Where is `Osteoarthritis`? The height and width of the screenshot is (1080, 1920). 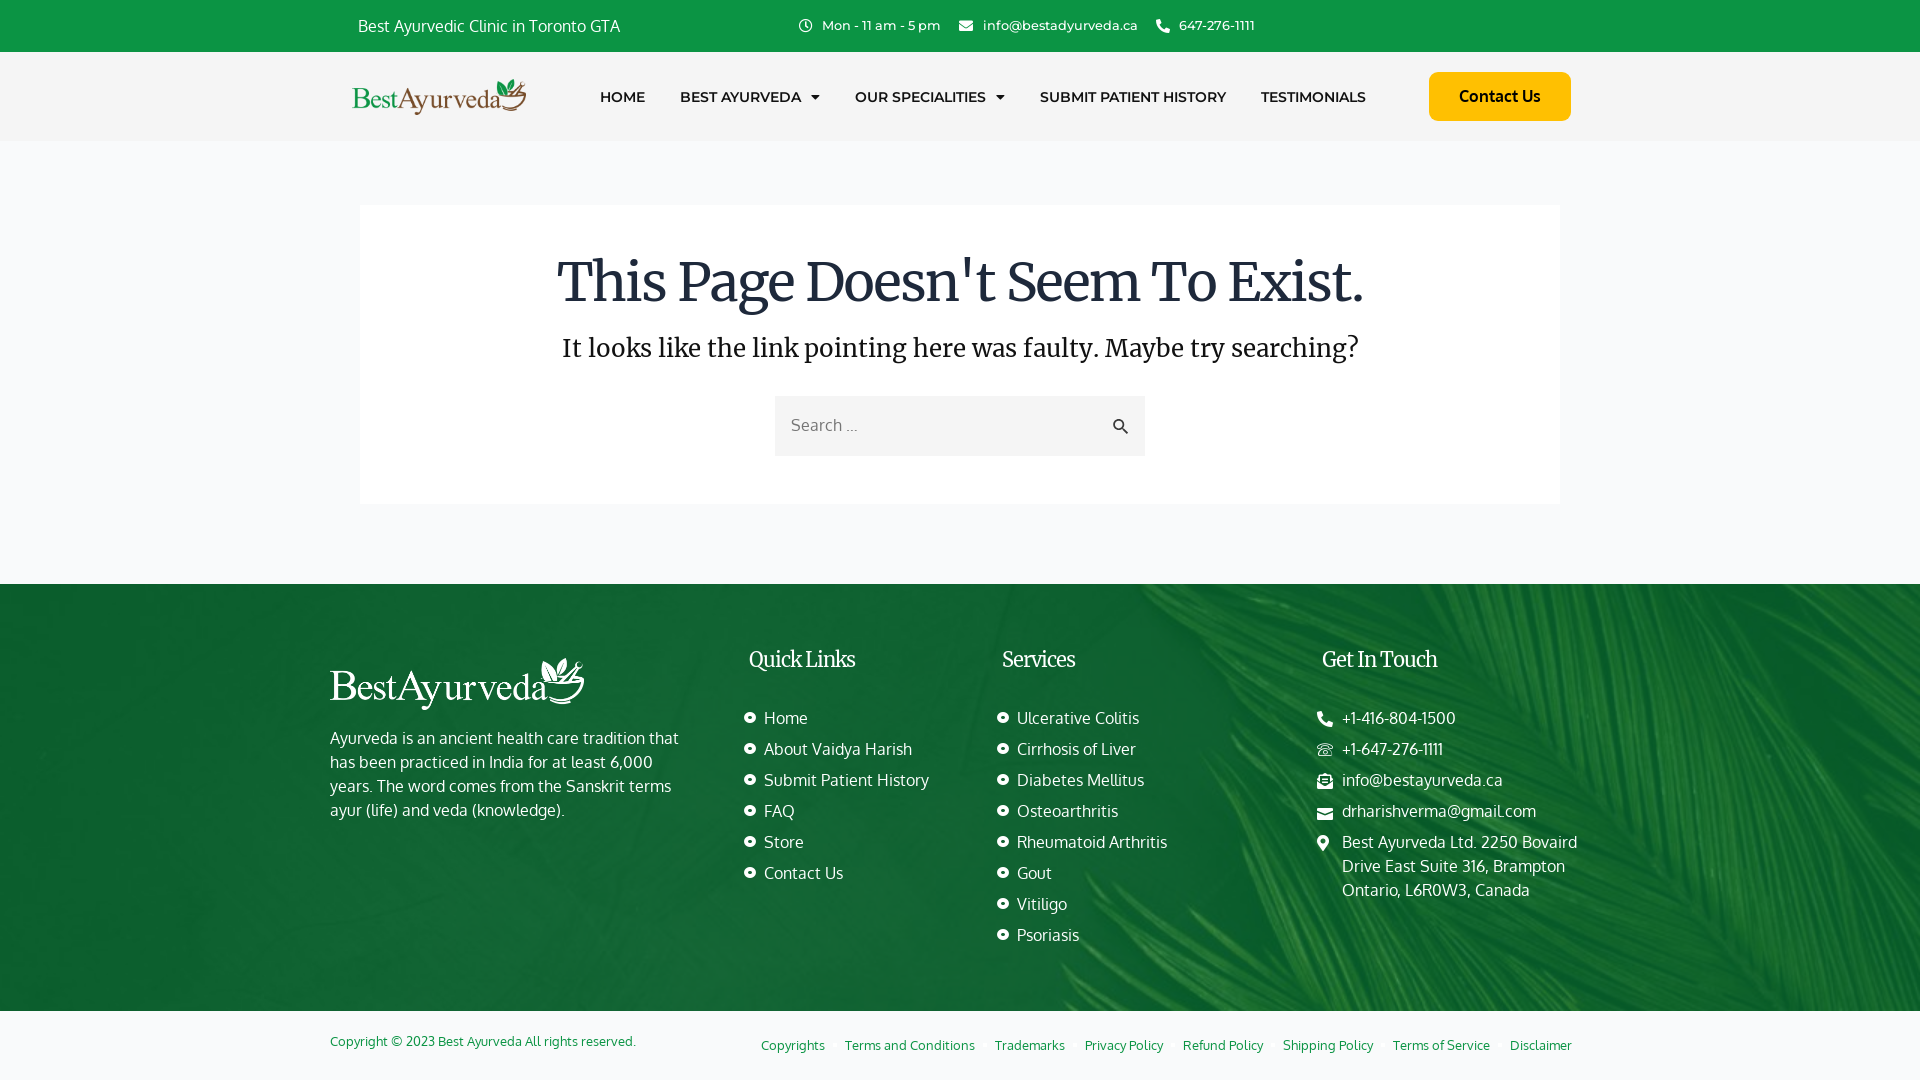
Osteoarthritis is located at coordinates (1137, 811).